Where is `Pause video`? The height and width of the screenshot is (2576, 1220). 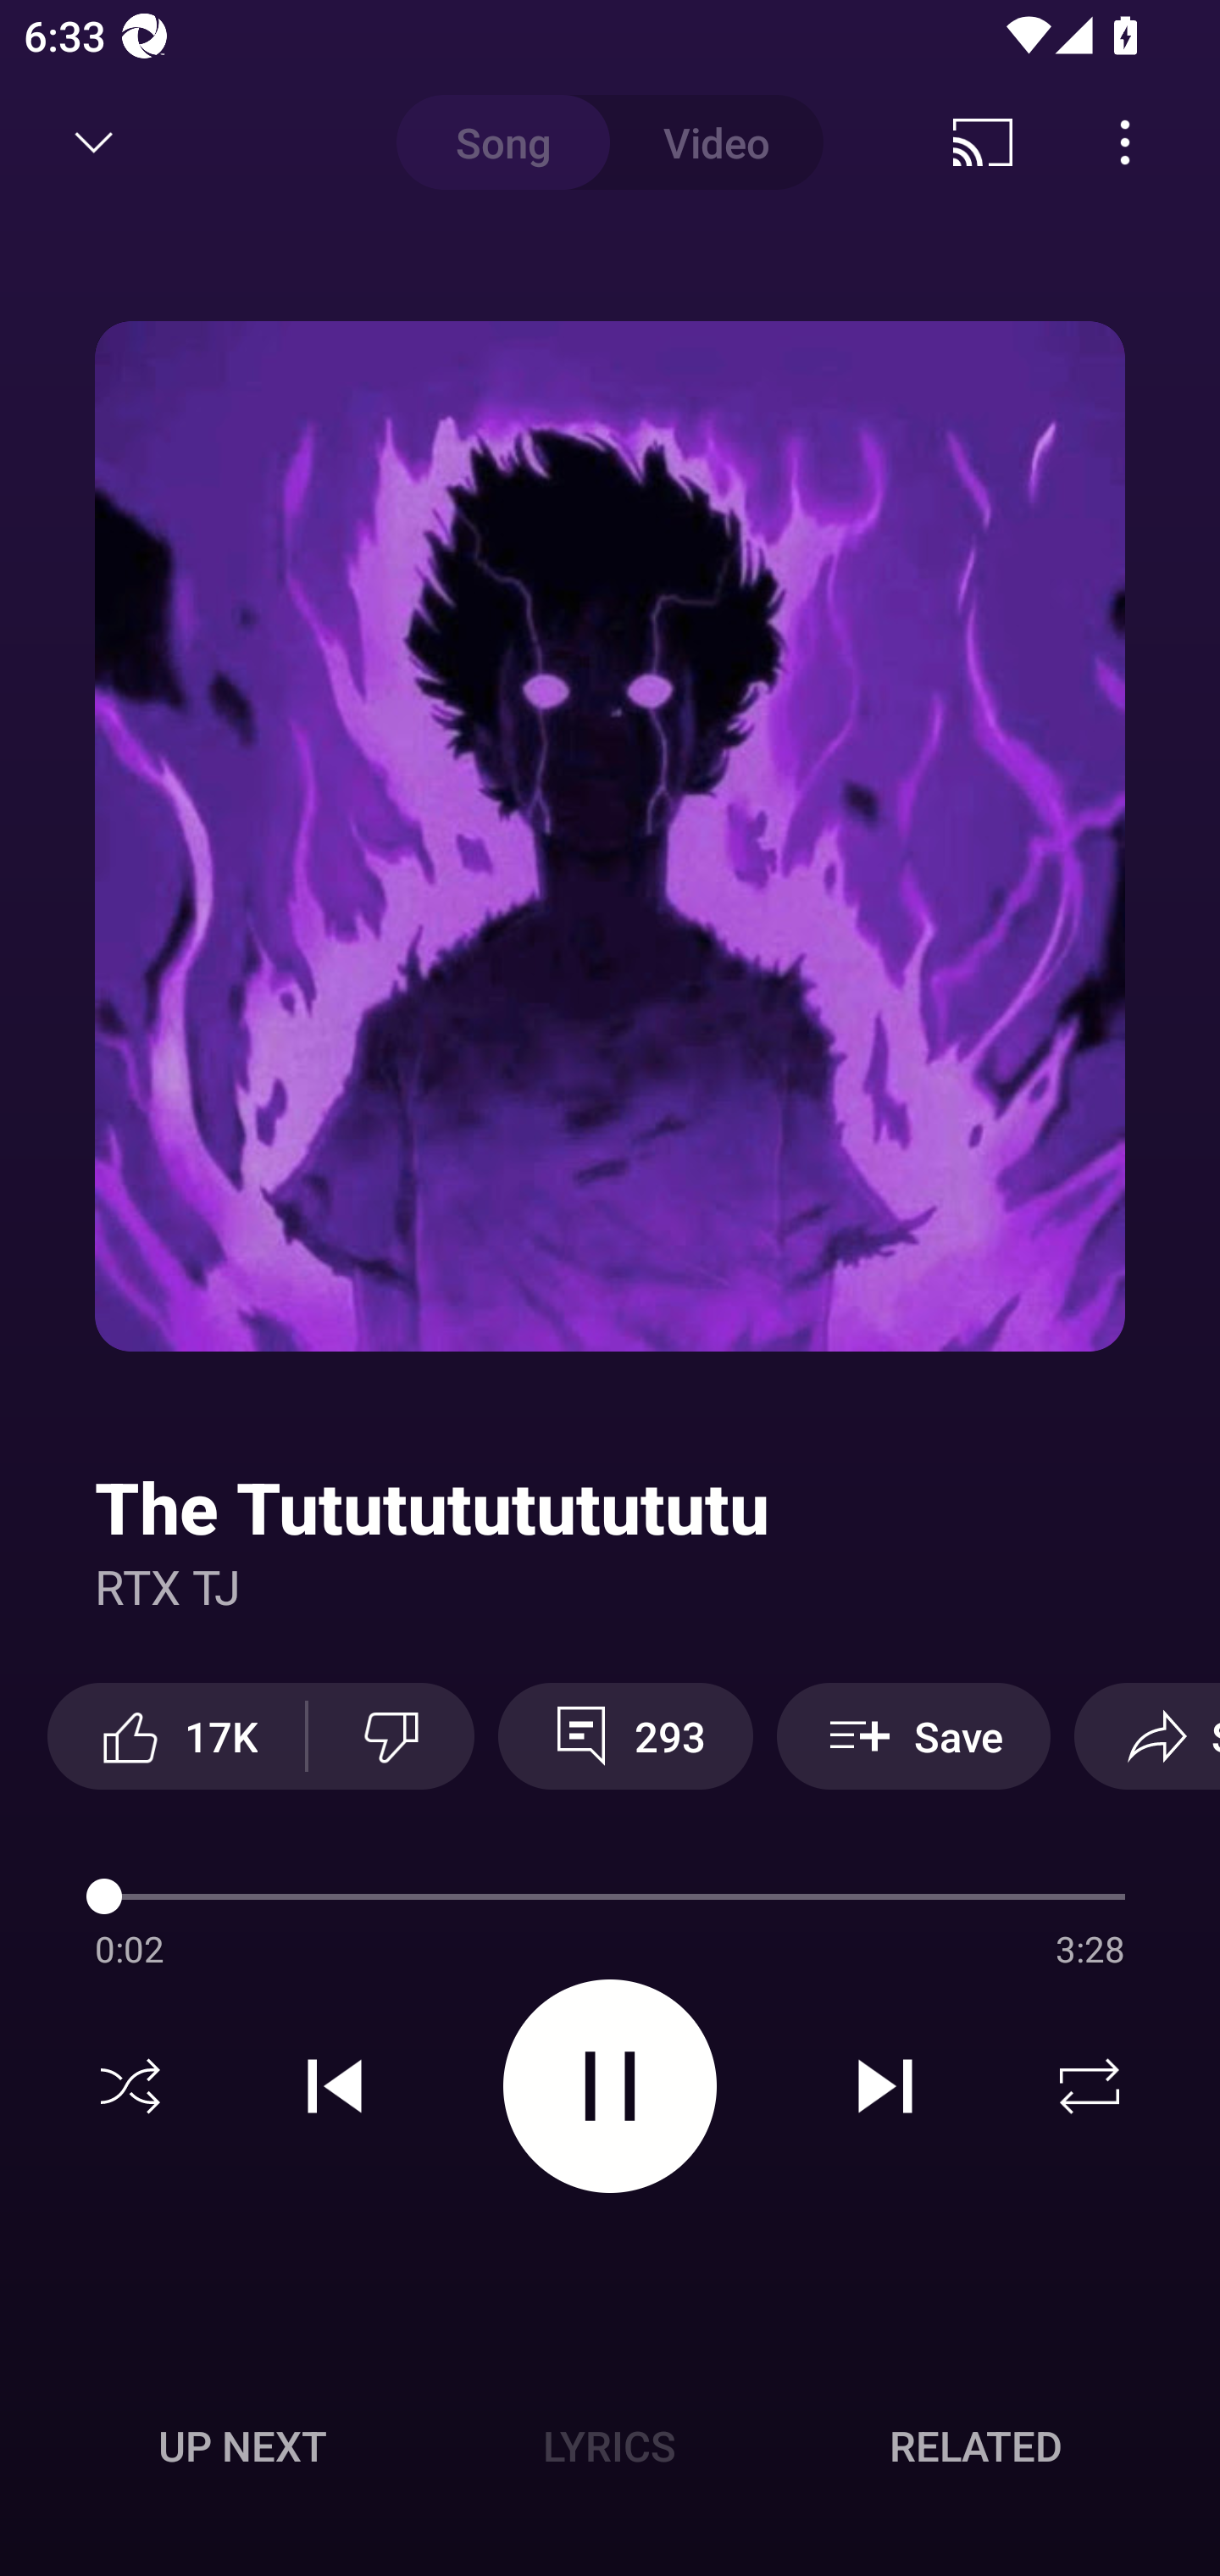 Pause video is located at coordinates (610, 2085).